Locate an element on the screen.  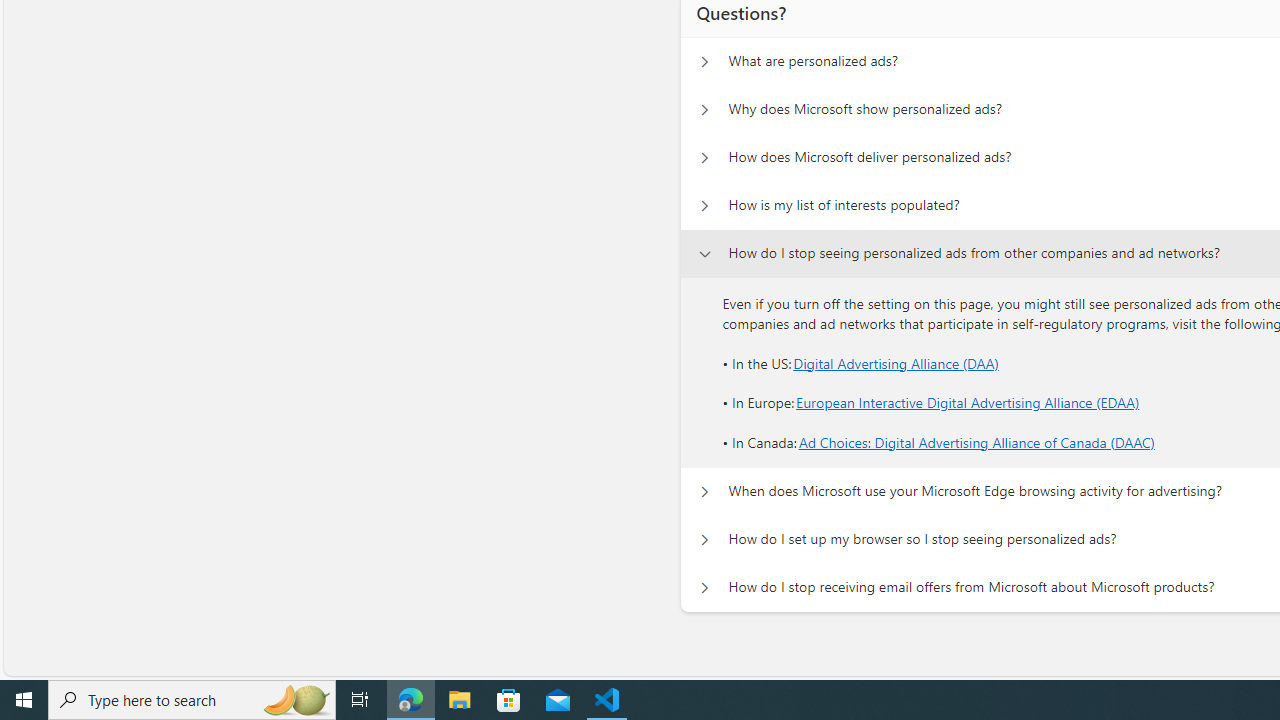
Questions? How does Microsoft deliver personalized ads? is located at coordinates (704, 158).